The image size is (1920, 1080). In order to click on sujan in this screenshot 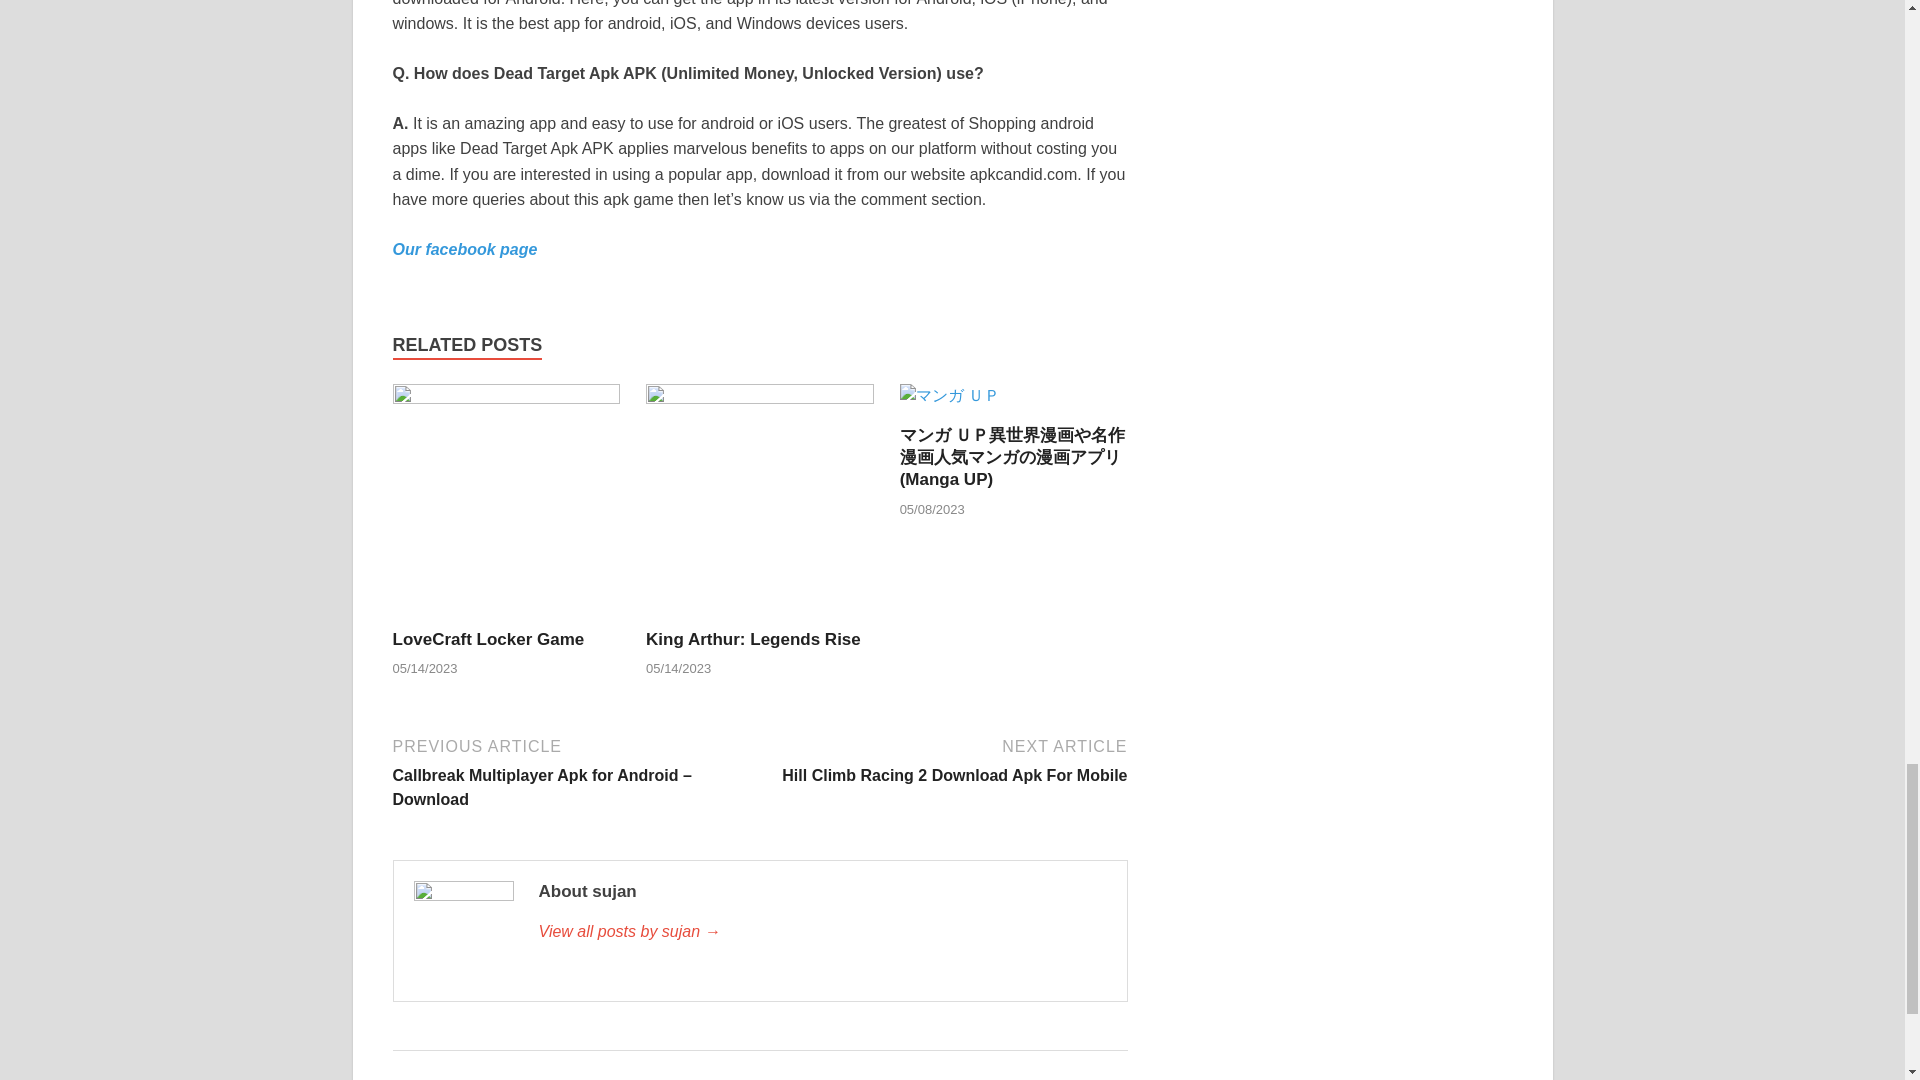, I will do `click(821, 932)`.